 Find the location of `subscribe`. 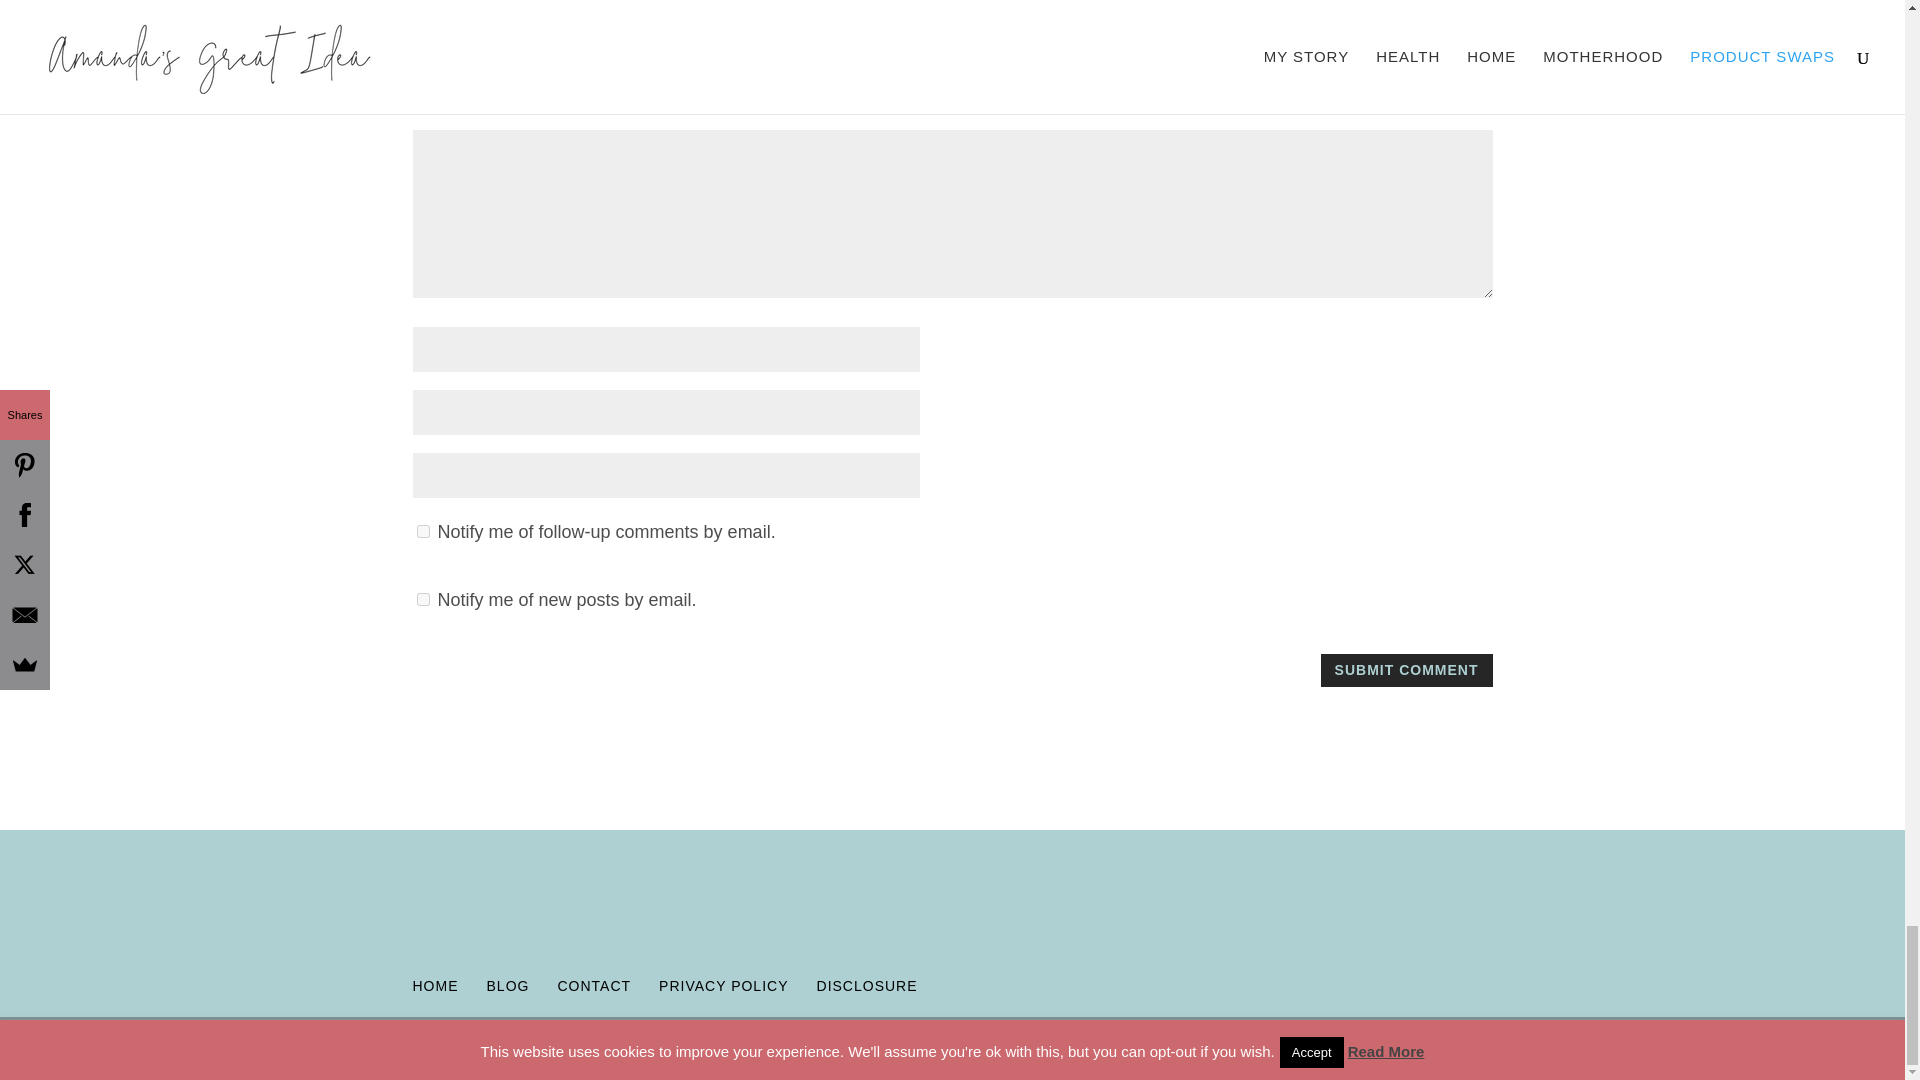

subscribe is located at coordinates (422, 530).